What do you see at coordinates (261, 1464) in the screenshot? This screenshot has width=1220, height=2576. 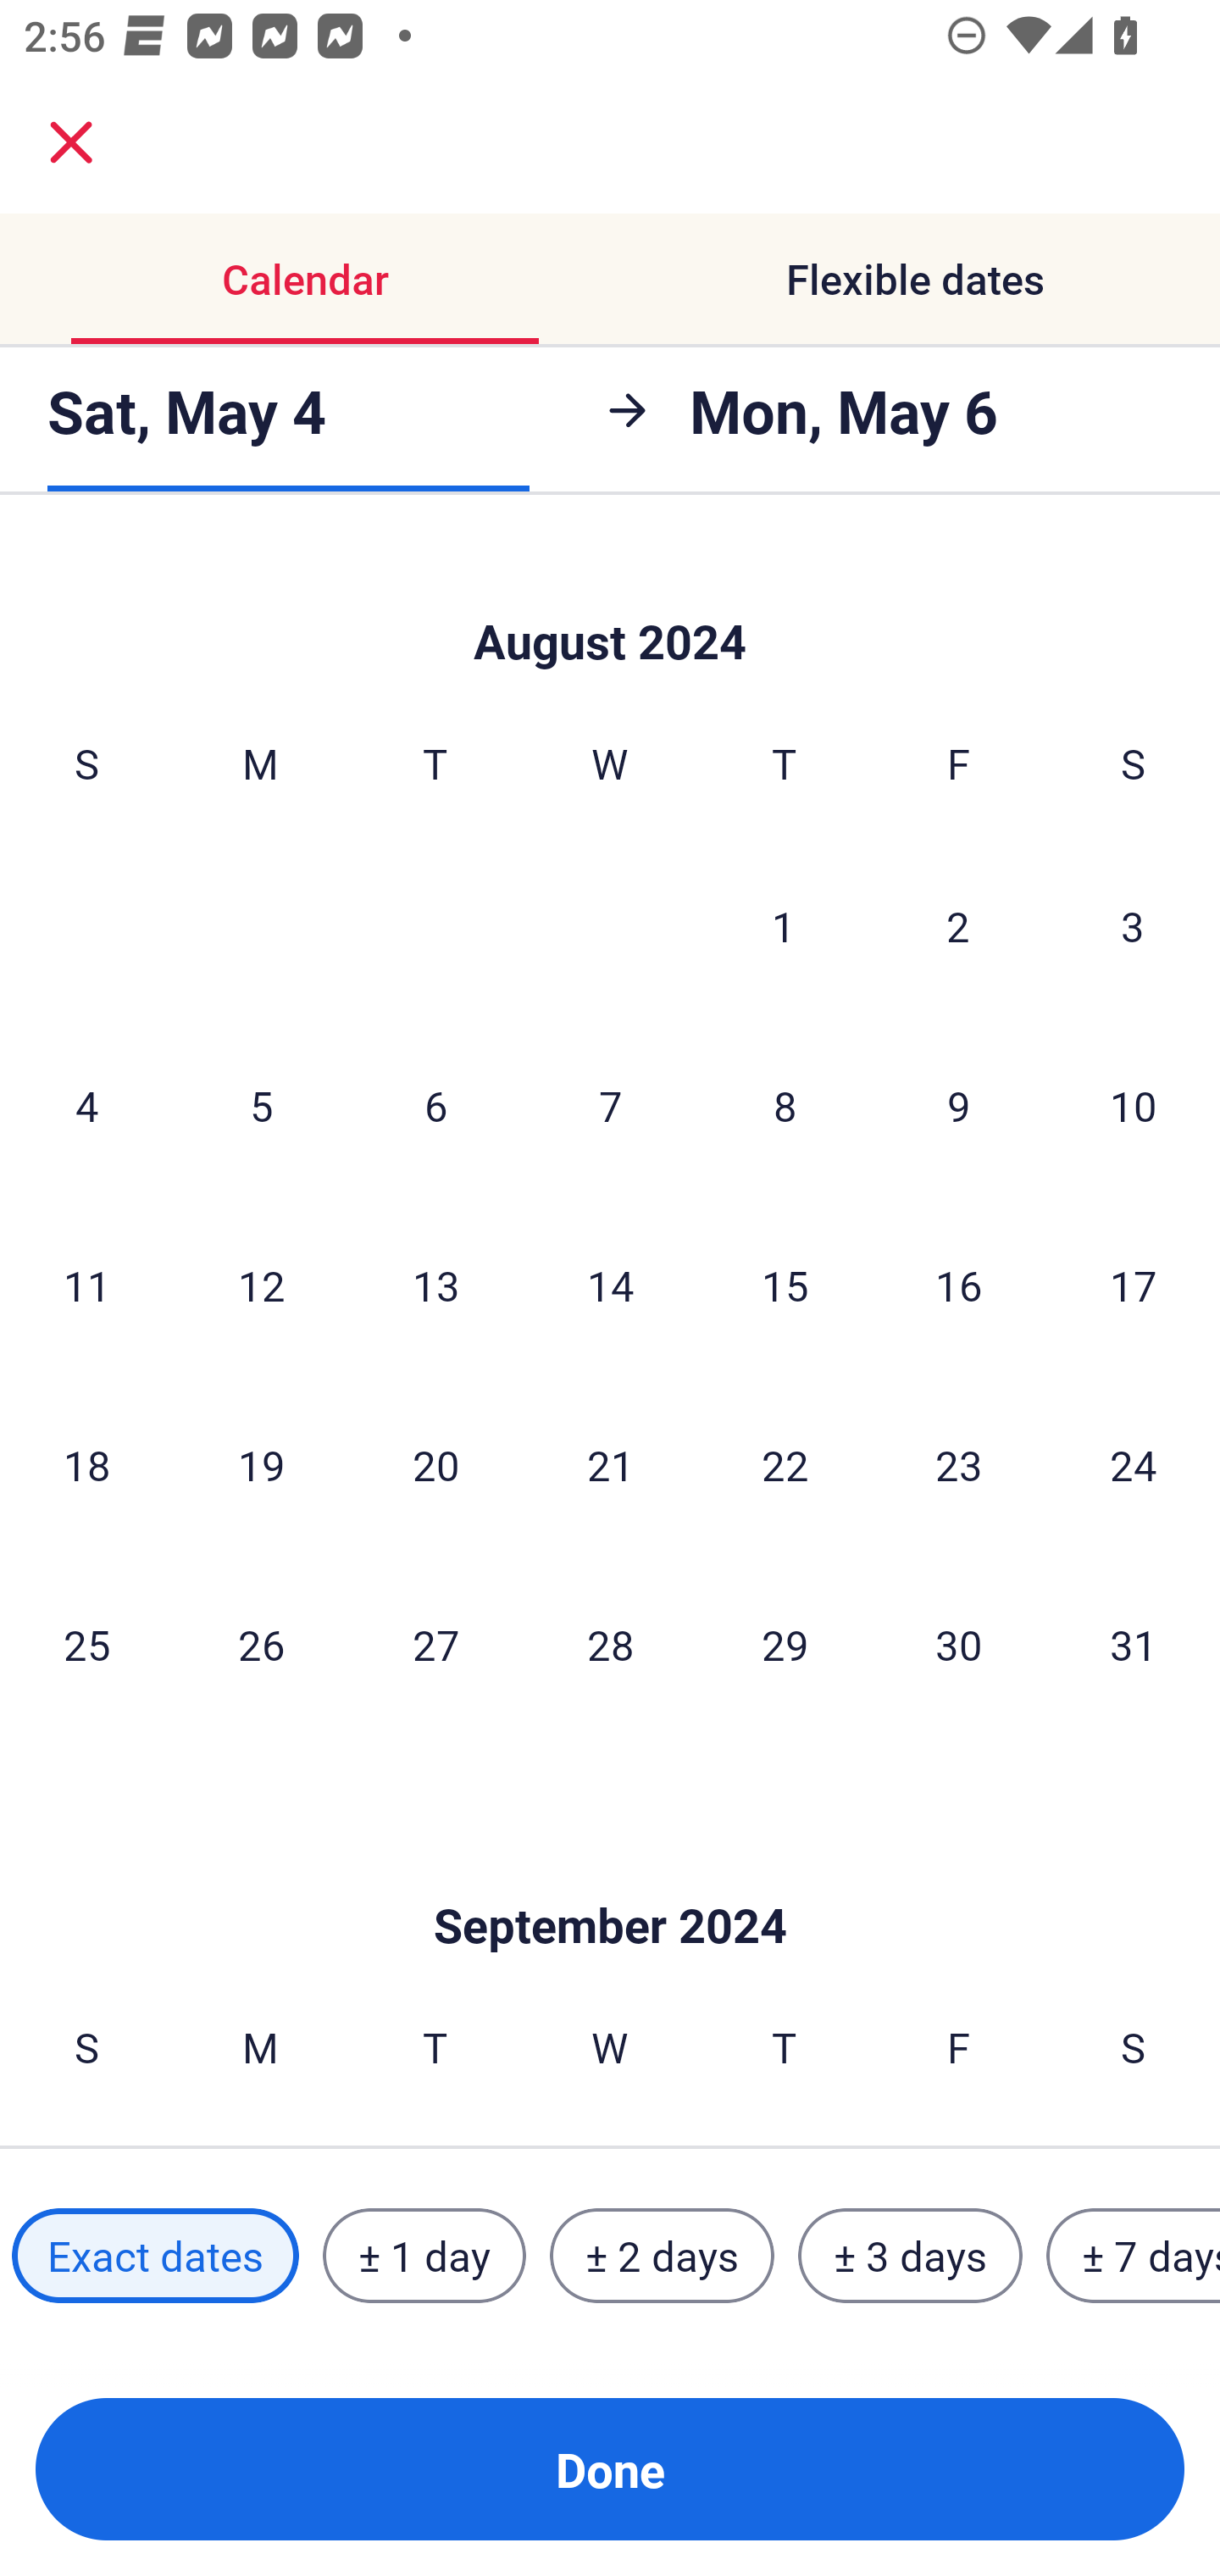 I see `19 Monday, August 19, 2024` at bounding box center [261, 1464].